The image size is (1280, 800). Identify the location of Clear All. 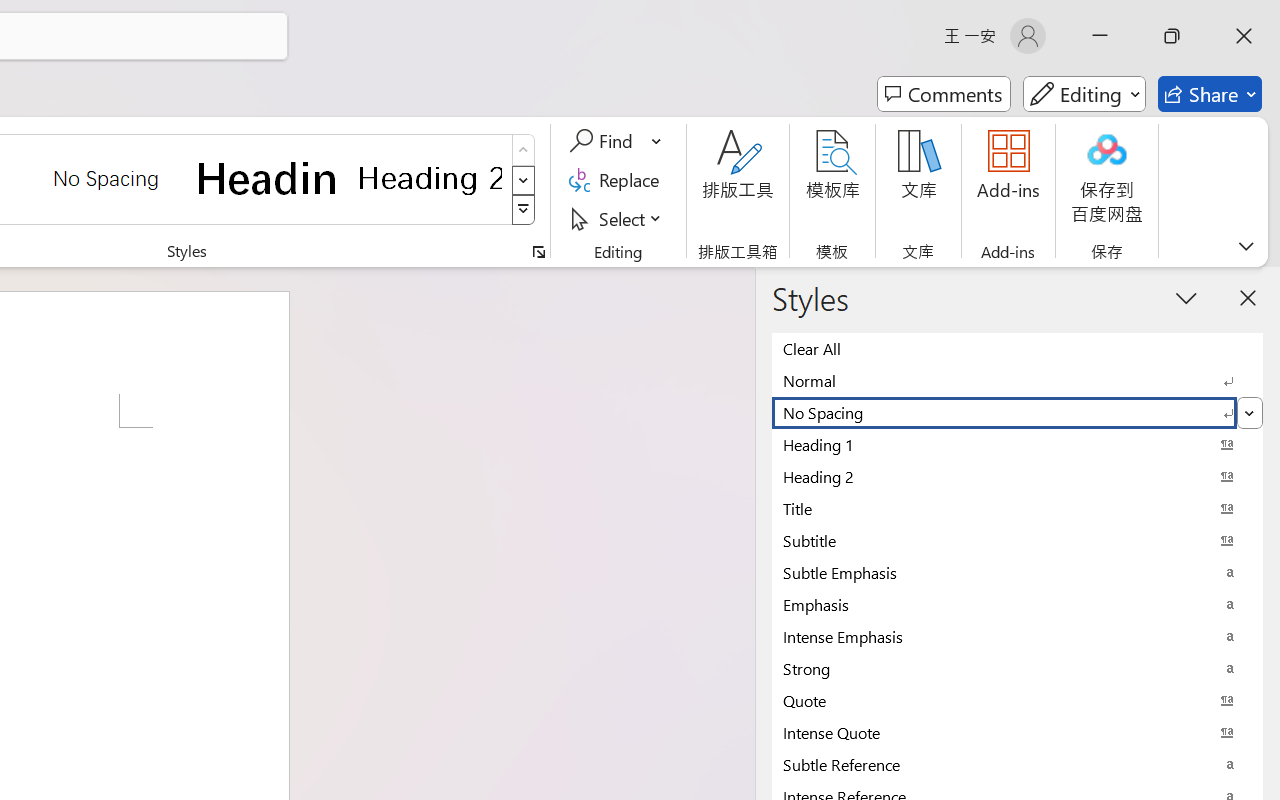
(1017, 348).